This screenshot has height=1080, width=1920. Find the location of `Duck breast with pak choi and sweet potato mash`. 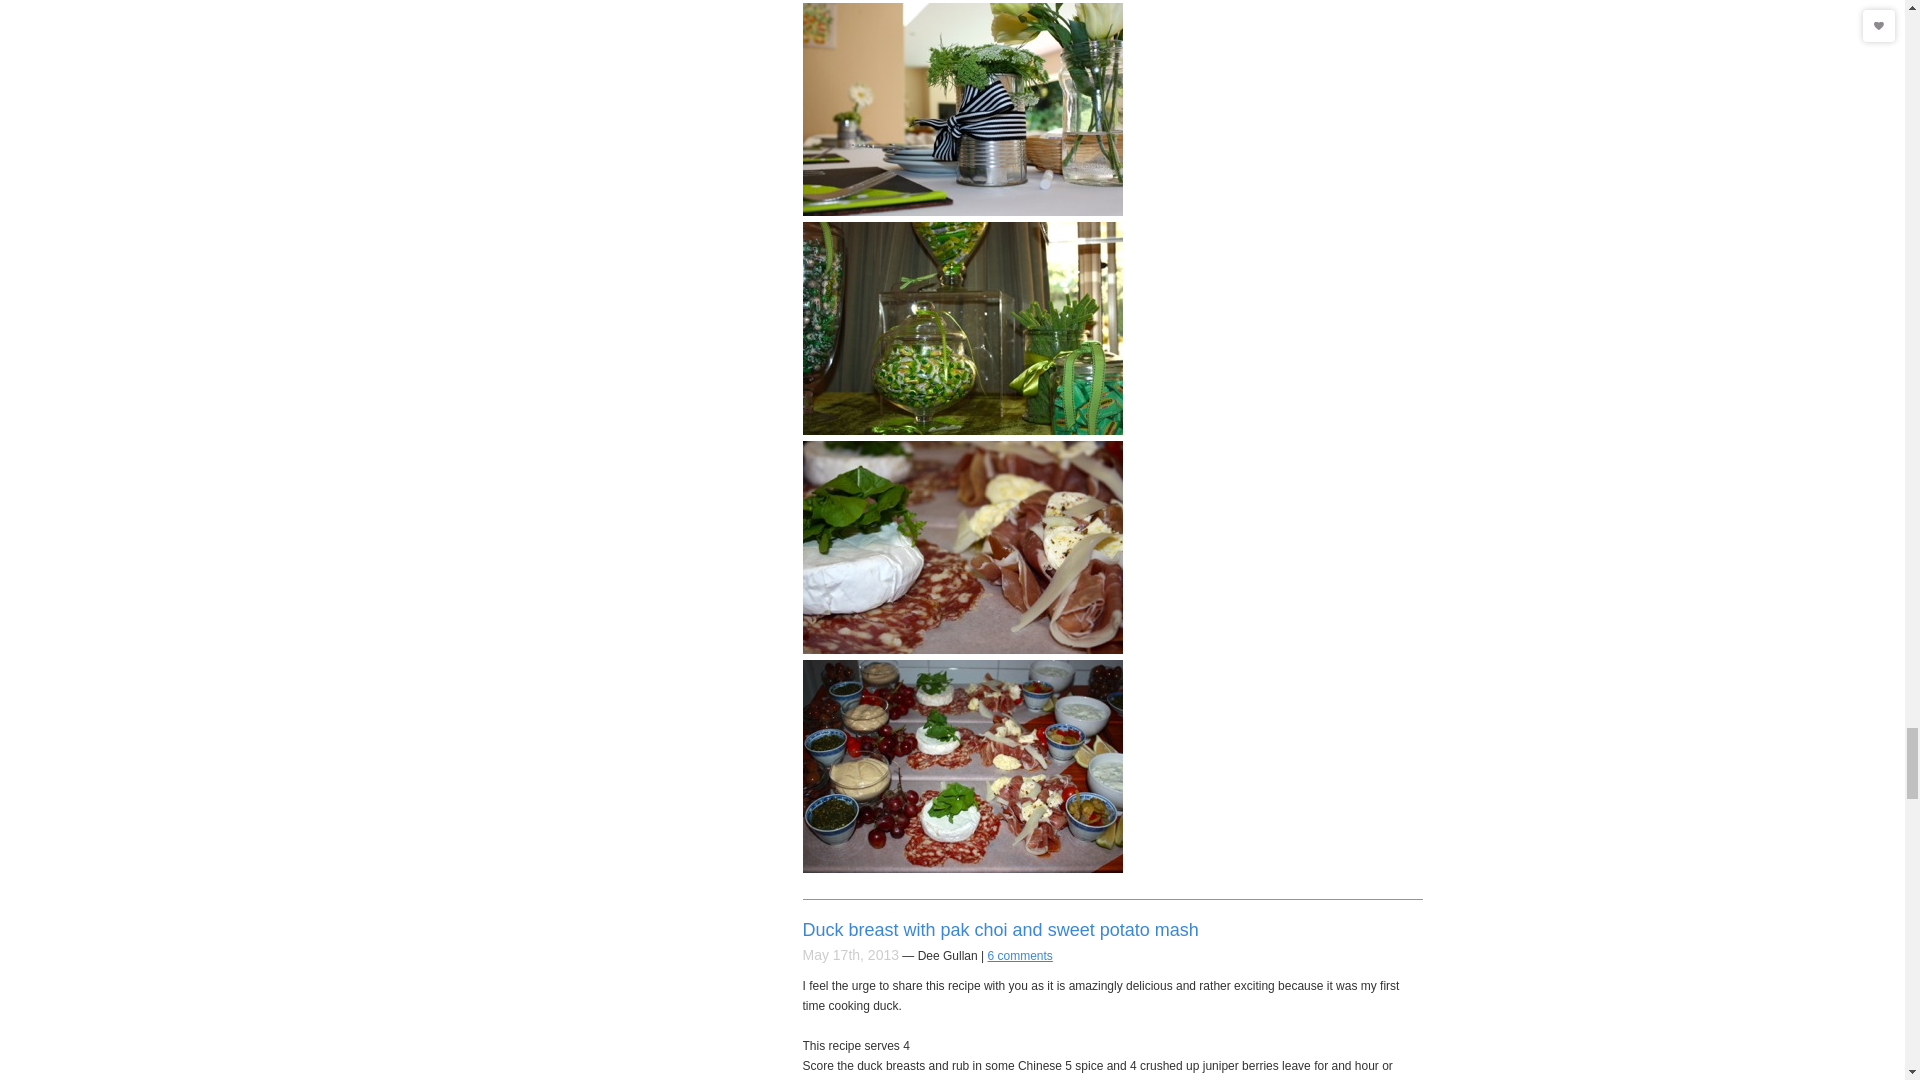

Duck breast with pak choi and sweet potato mash is located at coordinates (1000, 930).